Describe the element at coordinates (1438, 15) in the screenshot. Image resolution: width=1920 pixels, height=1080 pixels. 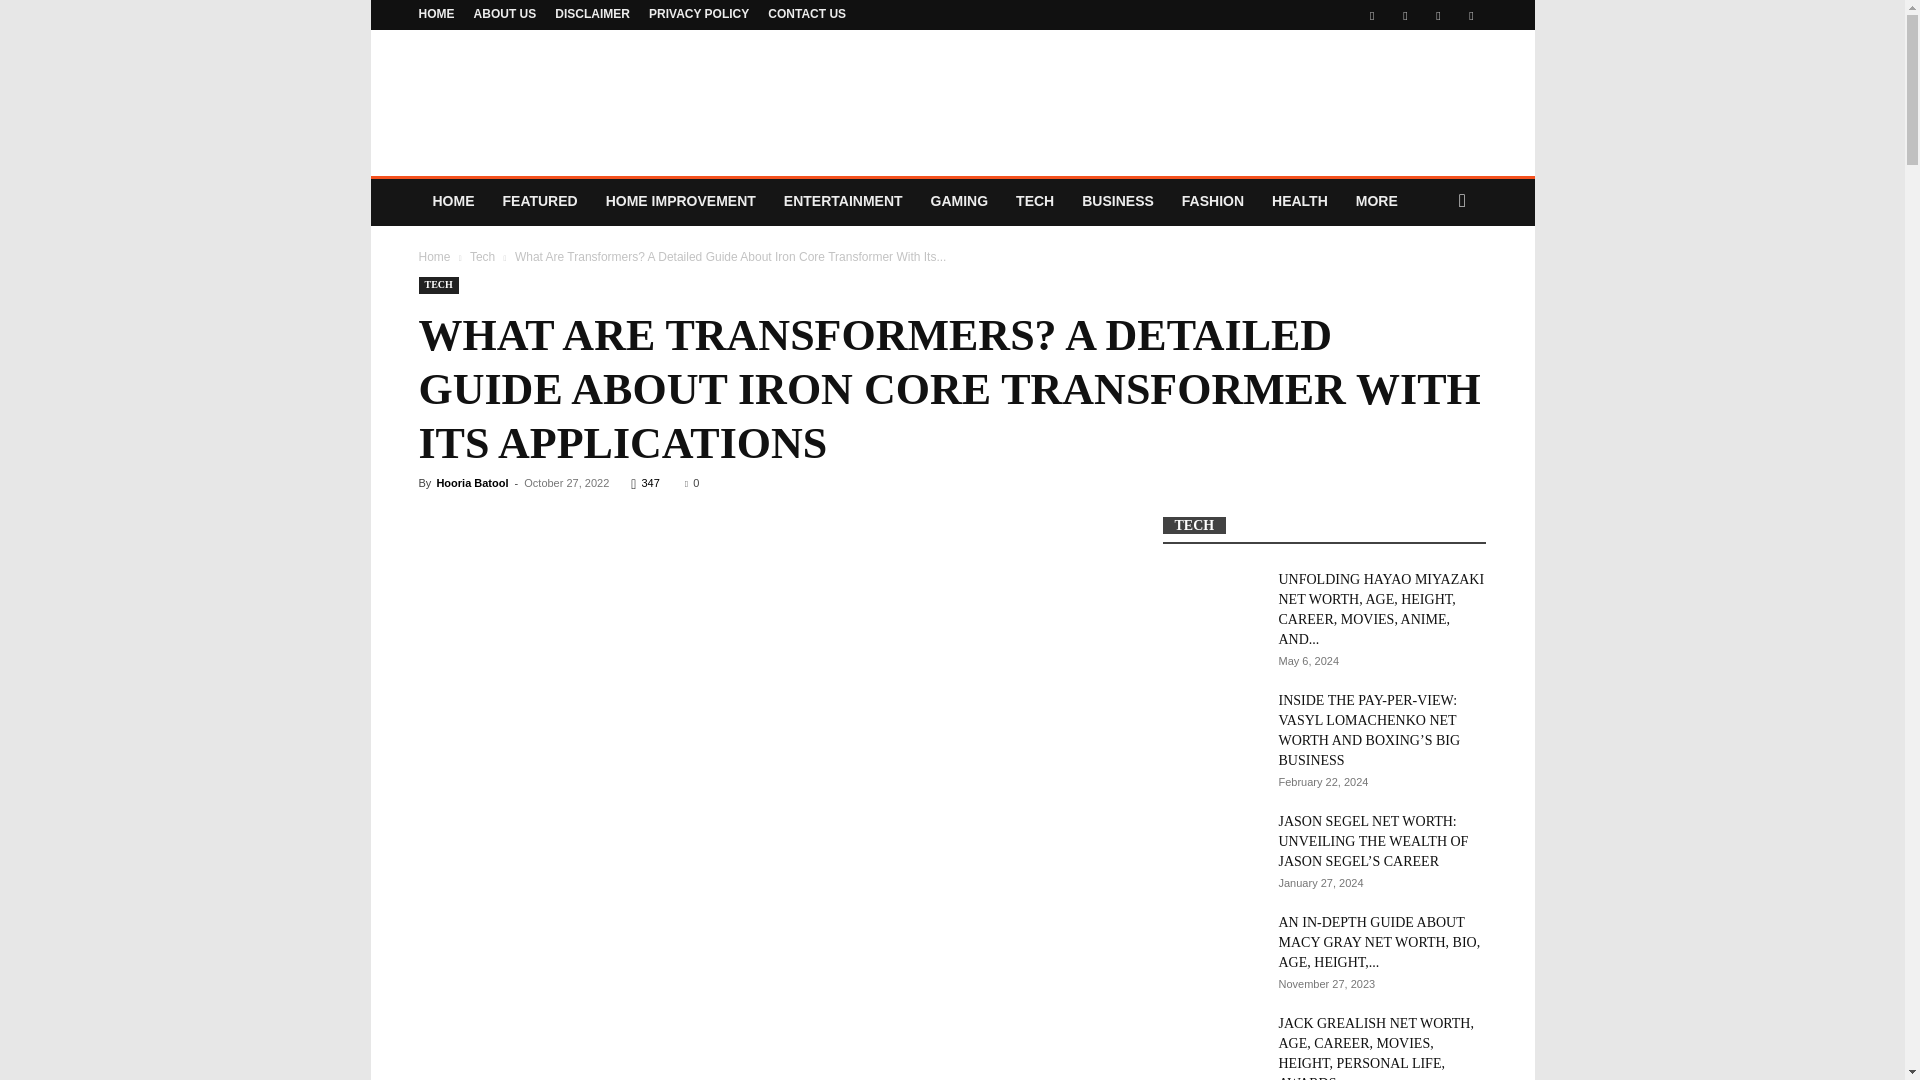
I see `VKontakte` at that location.